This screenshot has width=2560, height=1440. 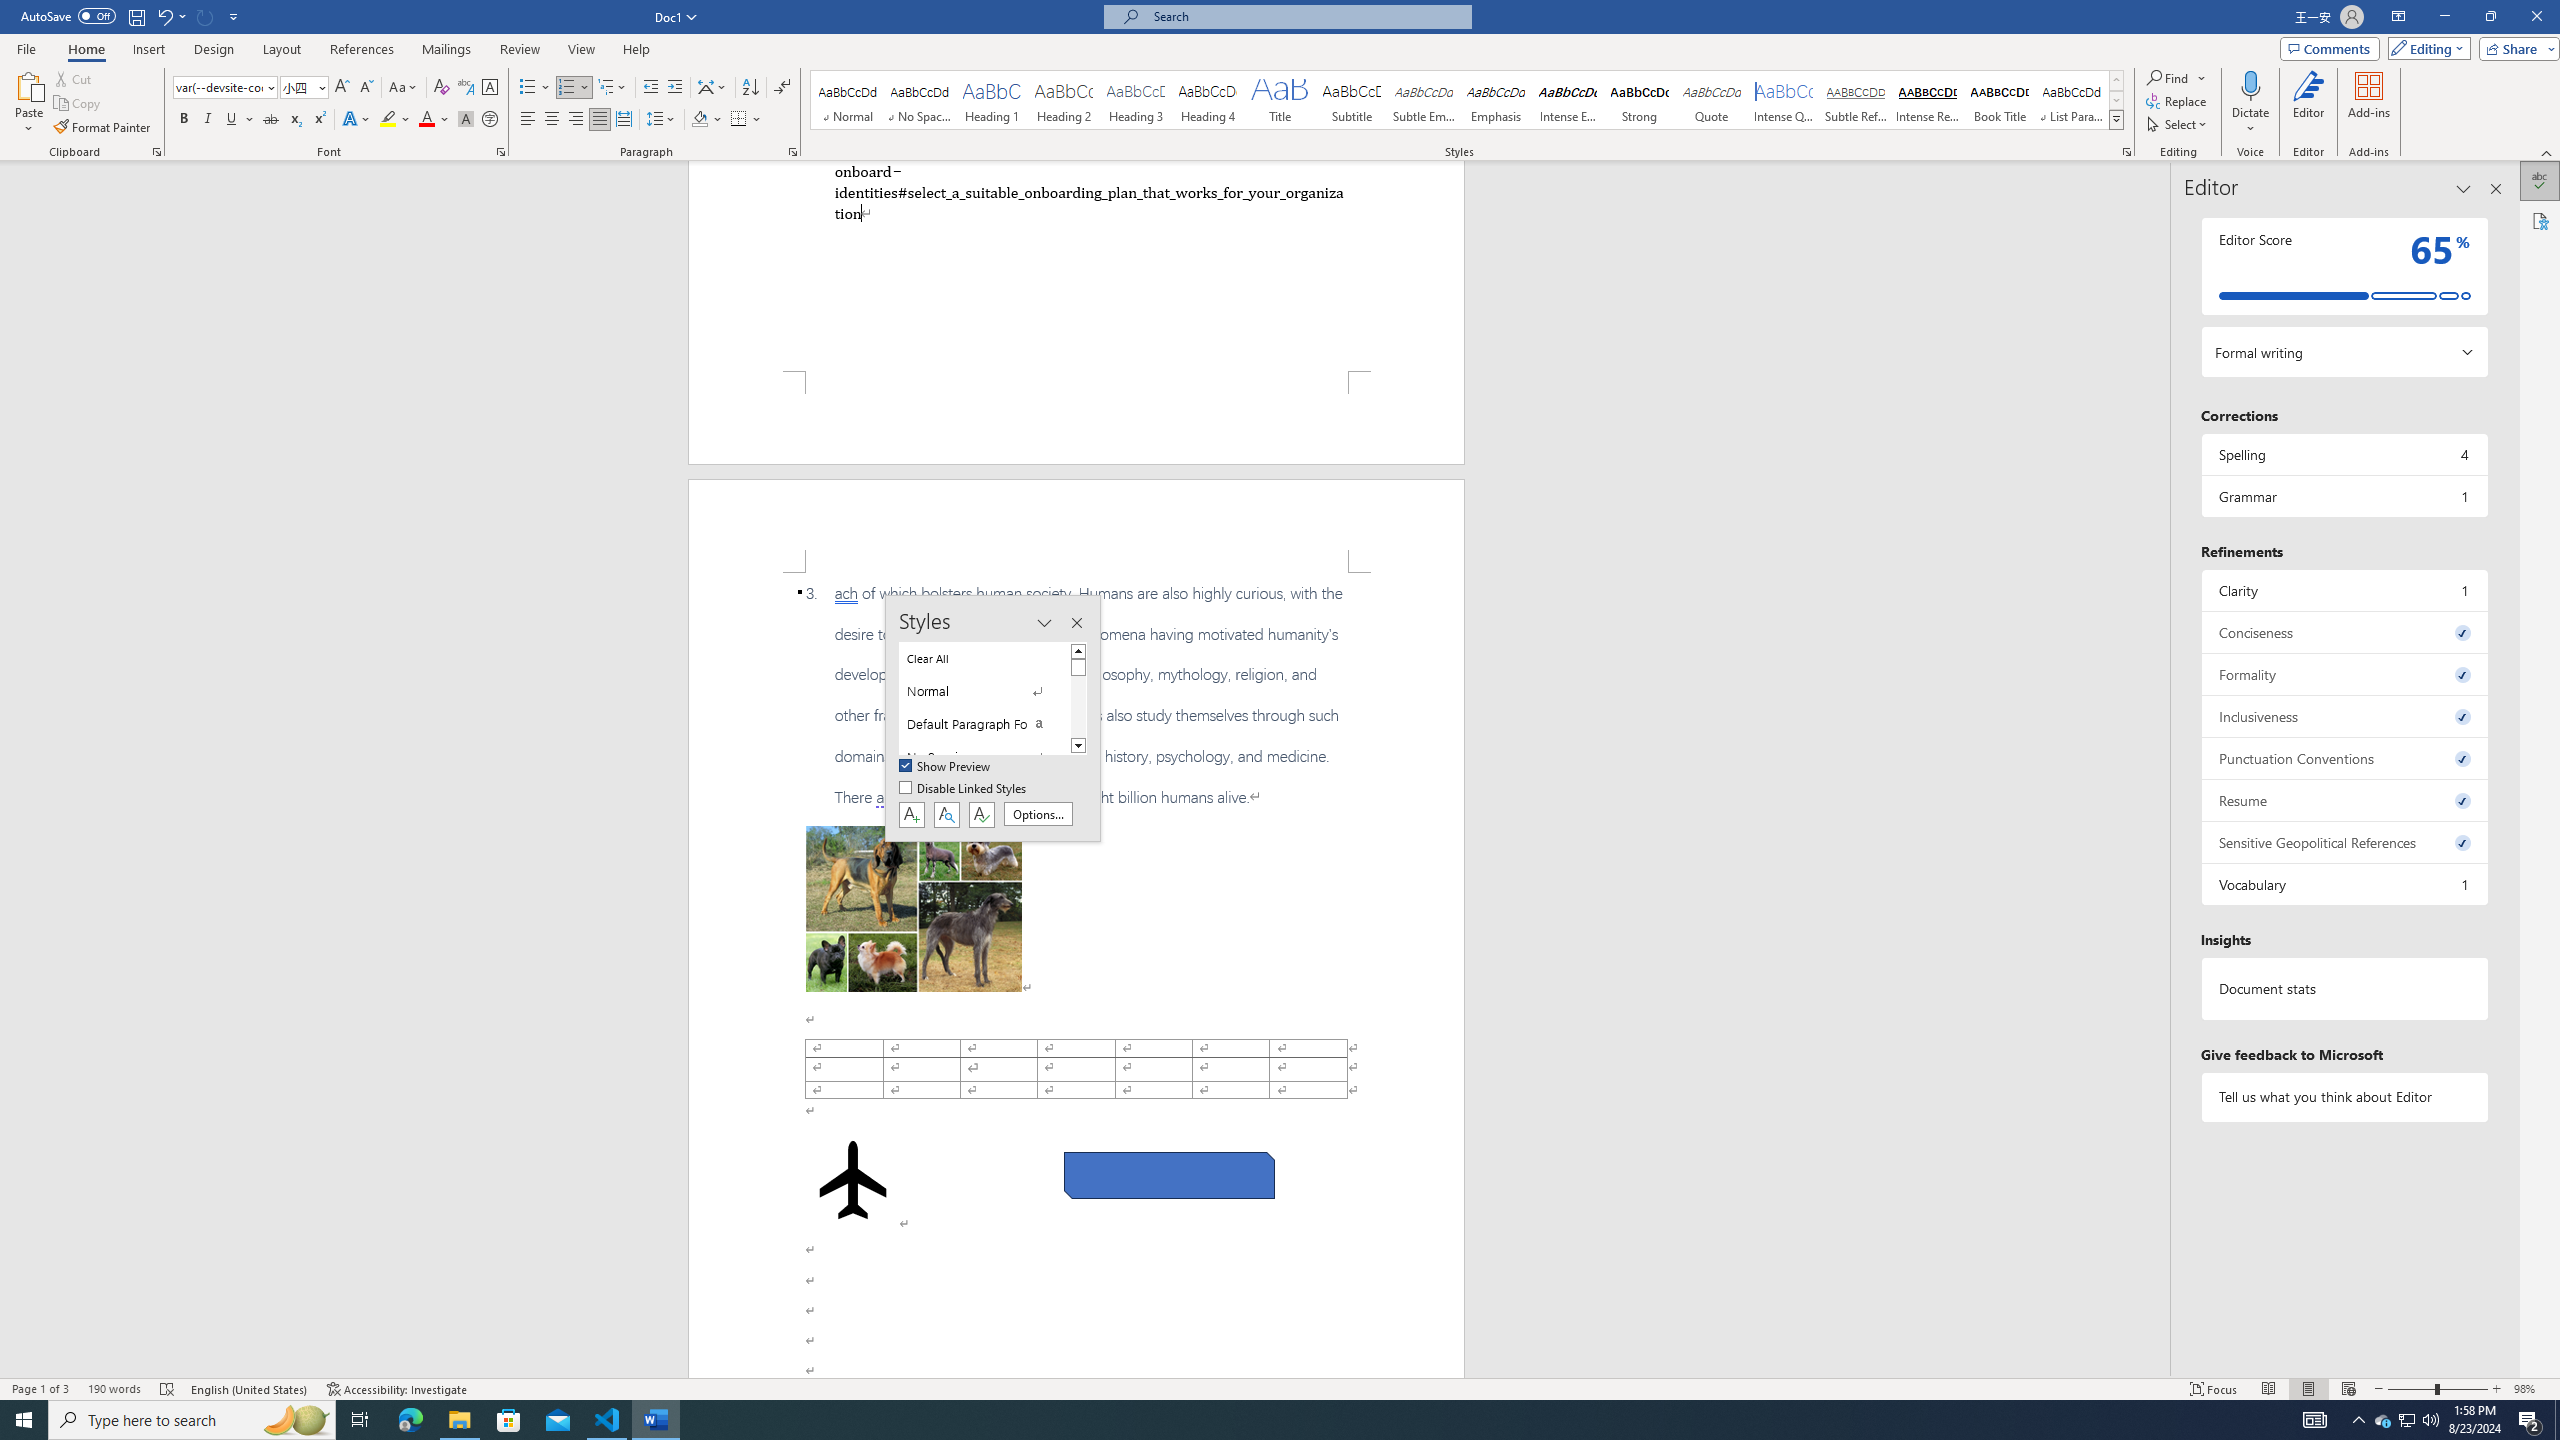 I want to click on Minimize, so click(x=2444, y=17).